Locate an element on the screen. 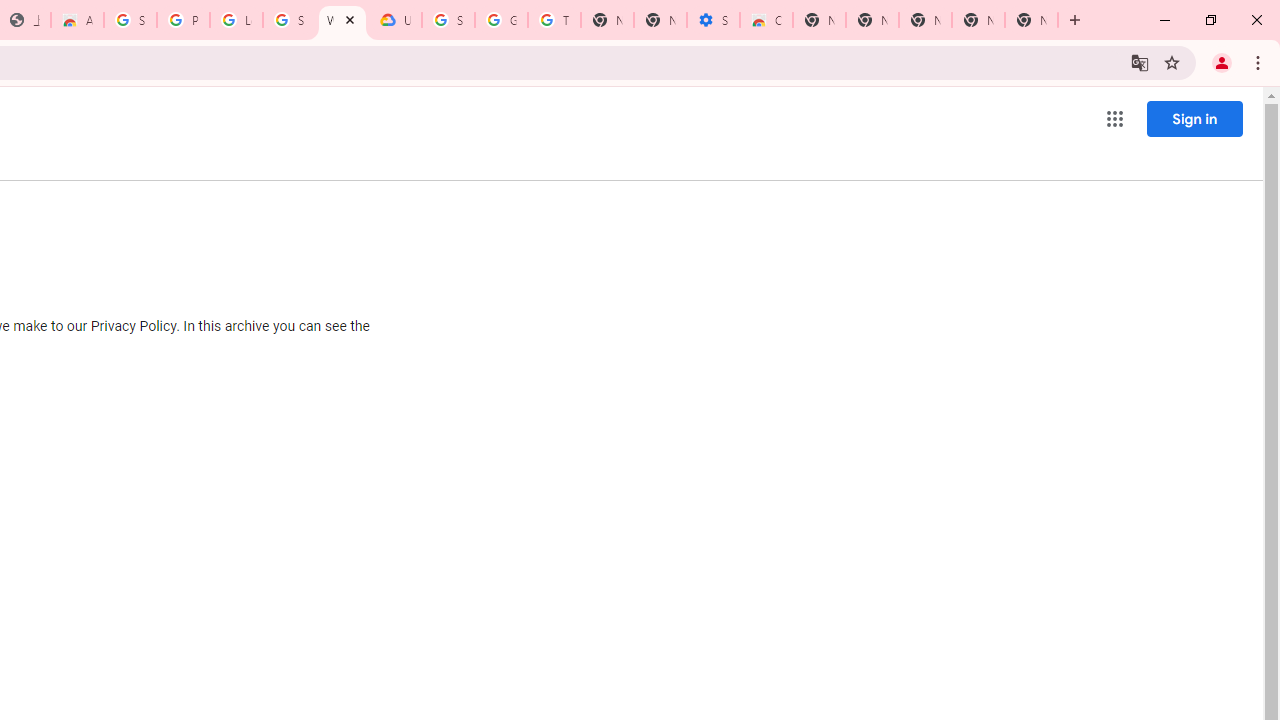 Image resolution: width=1280 pixels, height=720 pixels. New Tab is located at coordinates (1031, 20).